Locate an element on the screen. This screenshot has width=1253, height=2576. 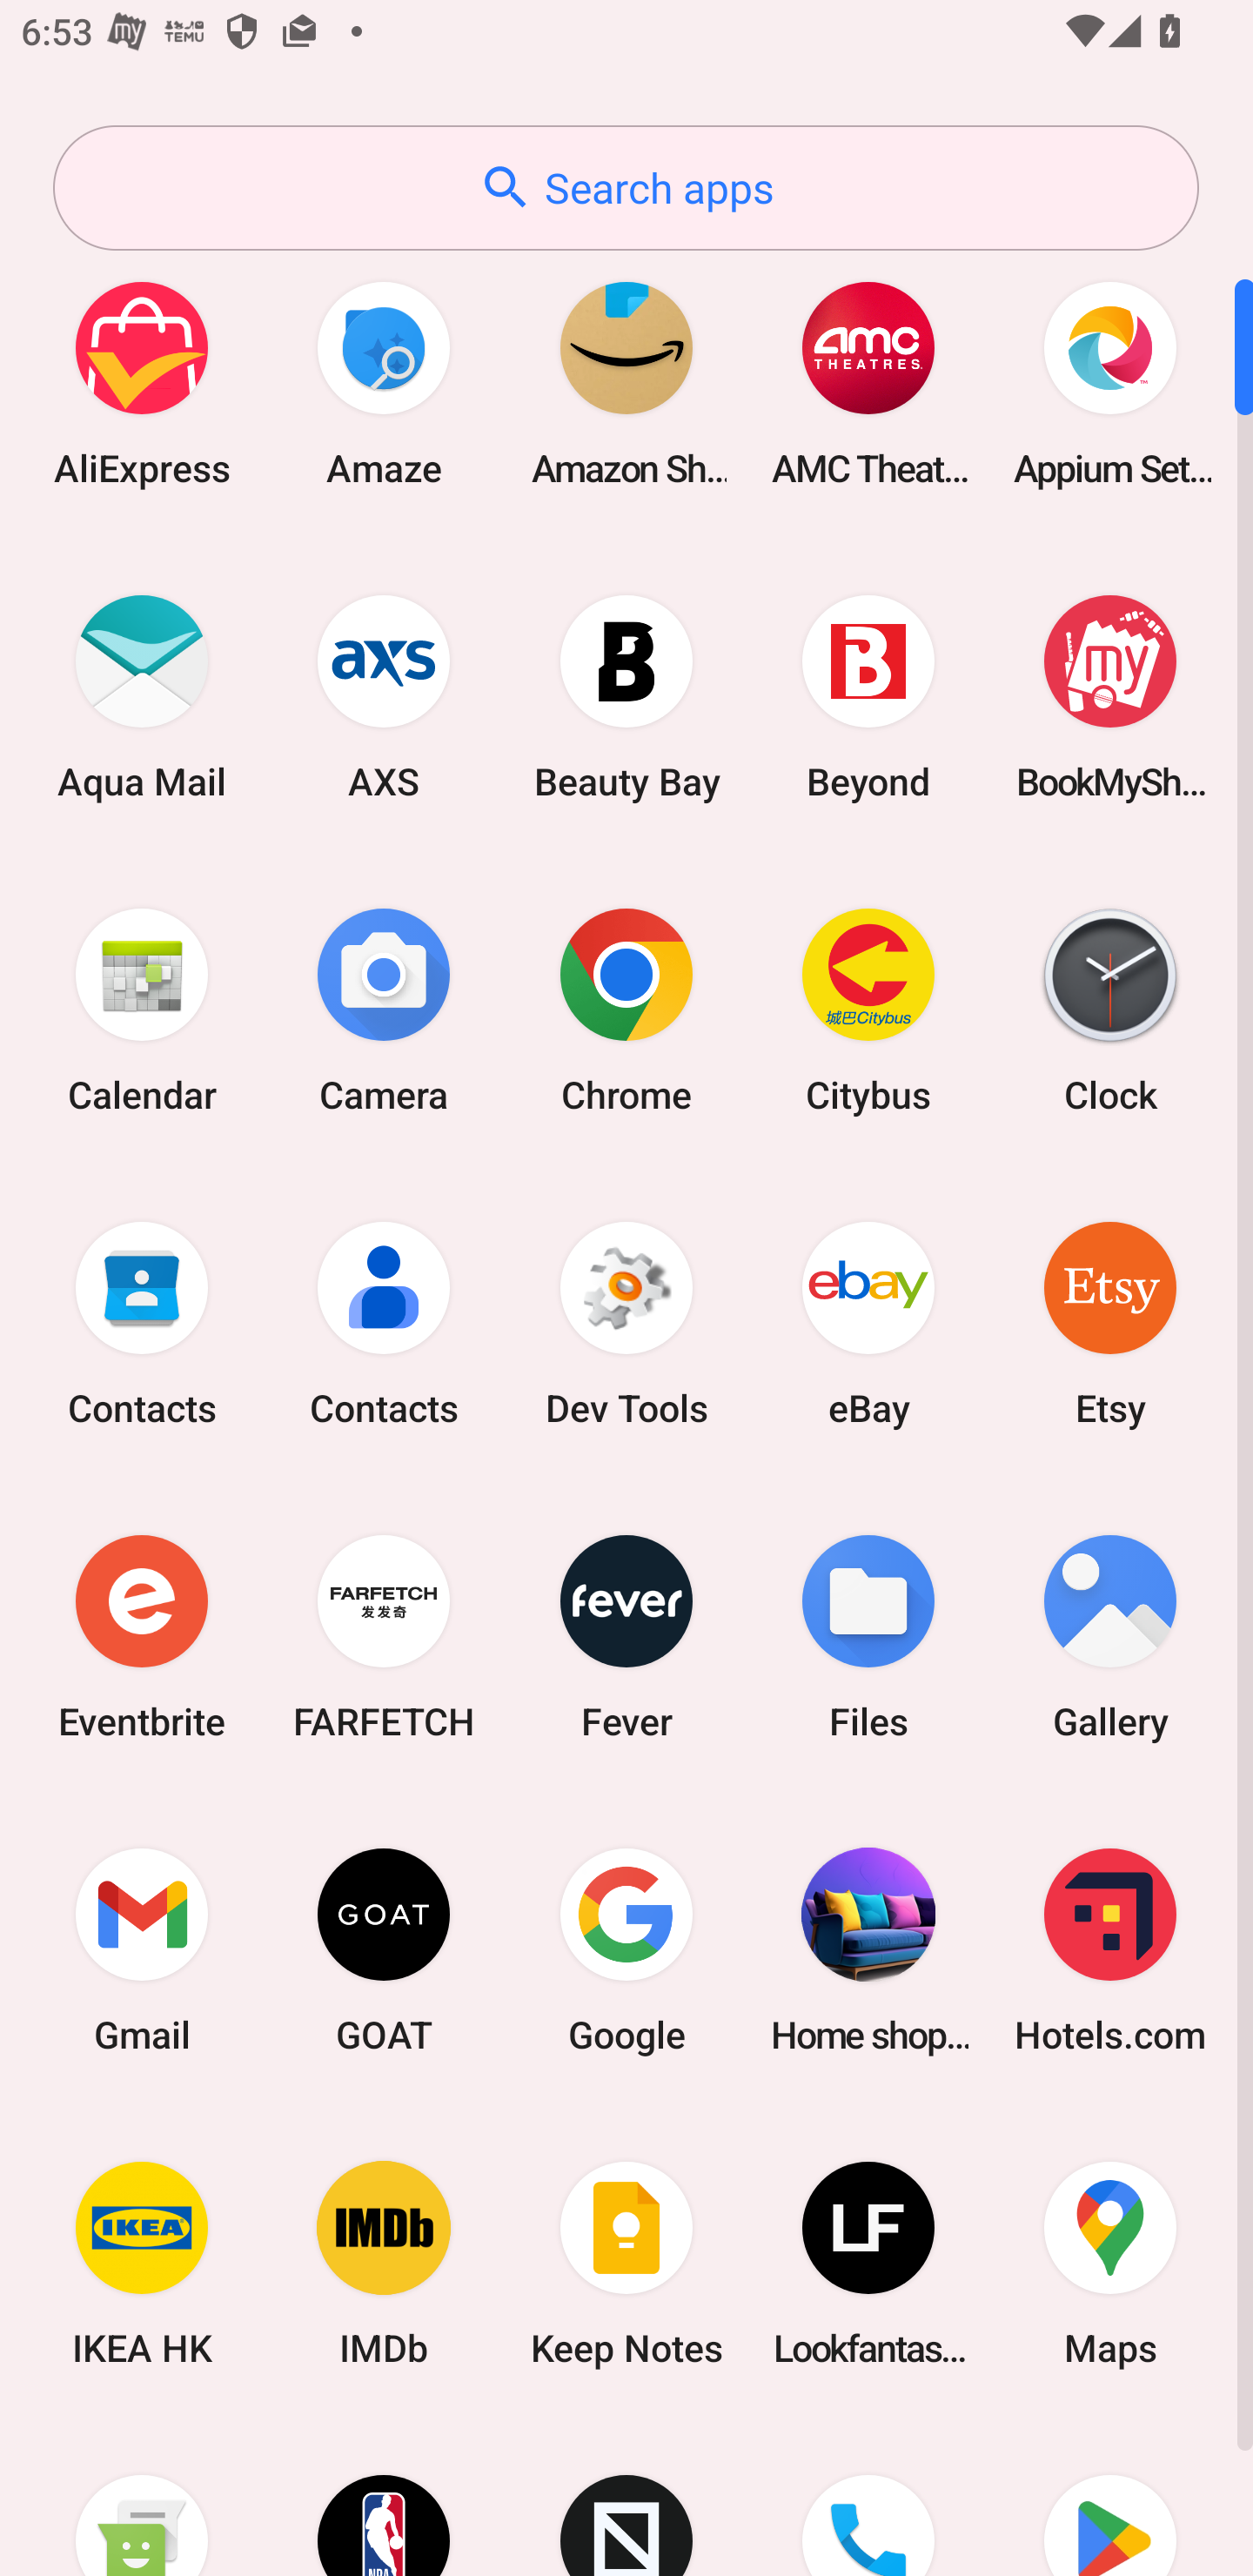
AXS is located at coordinates (384, 696).